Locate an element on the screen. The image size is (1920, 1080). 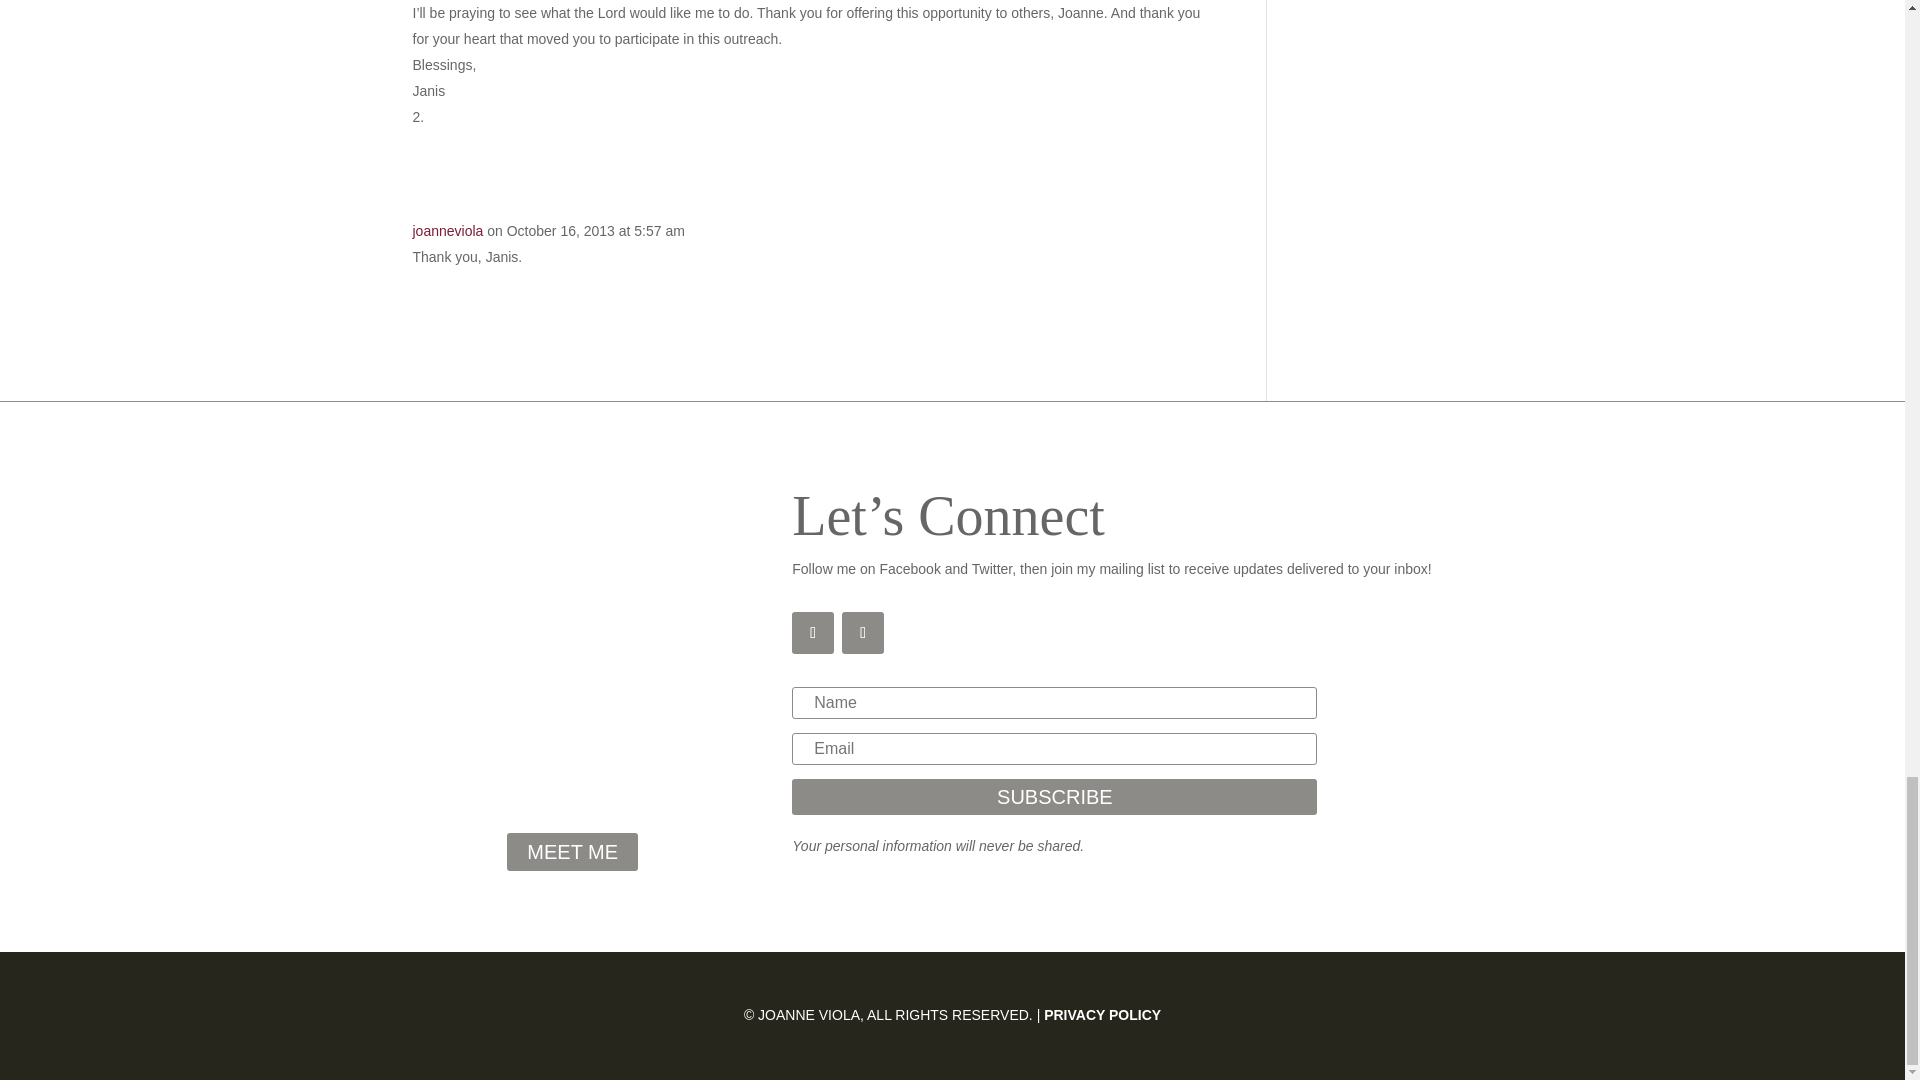
Follow on Facebook is located at coordinates (812, 633).